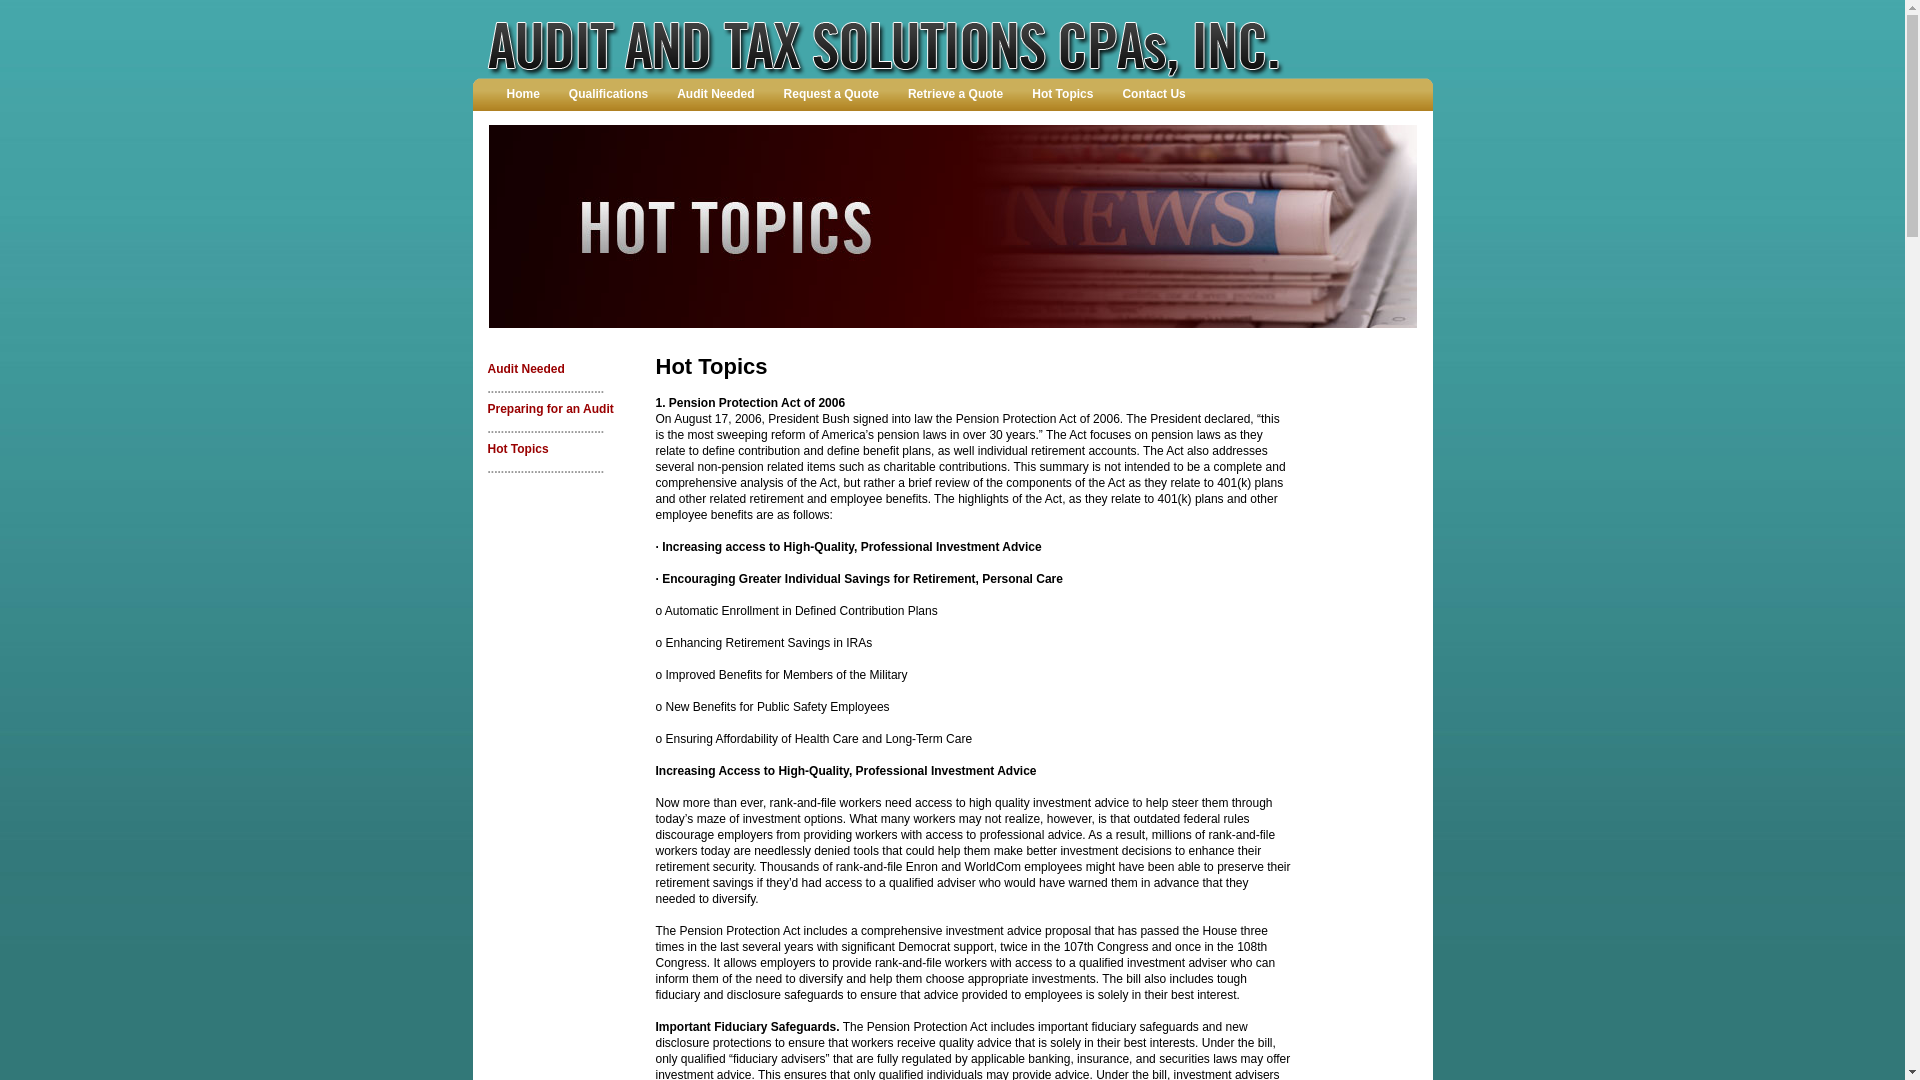 The width and height of the screenshot is (1920, 1080). I want to click on Contact Us, so click(1154, 94).